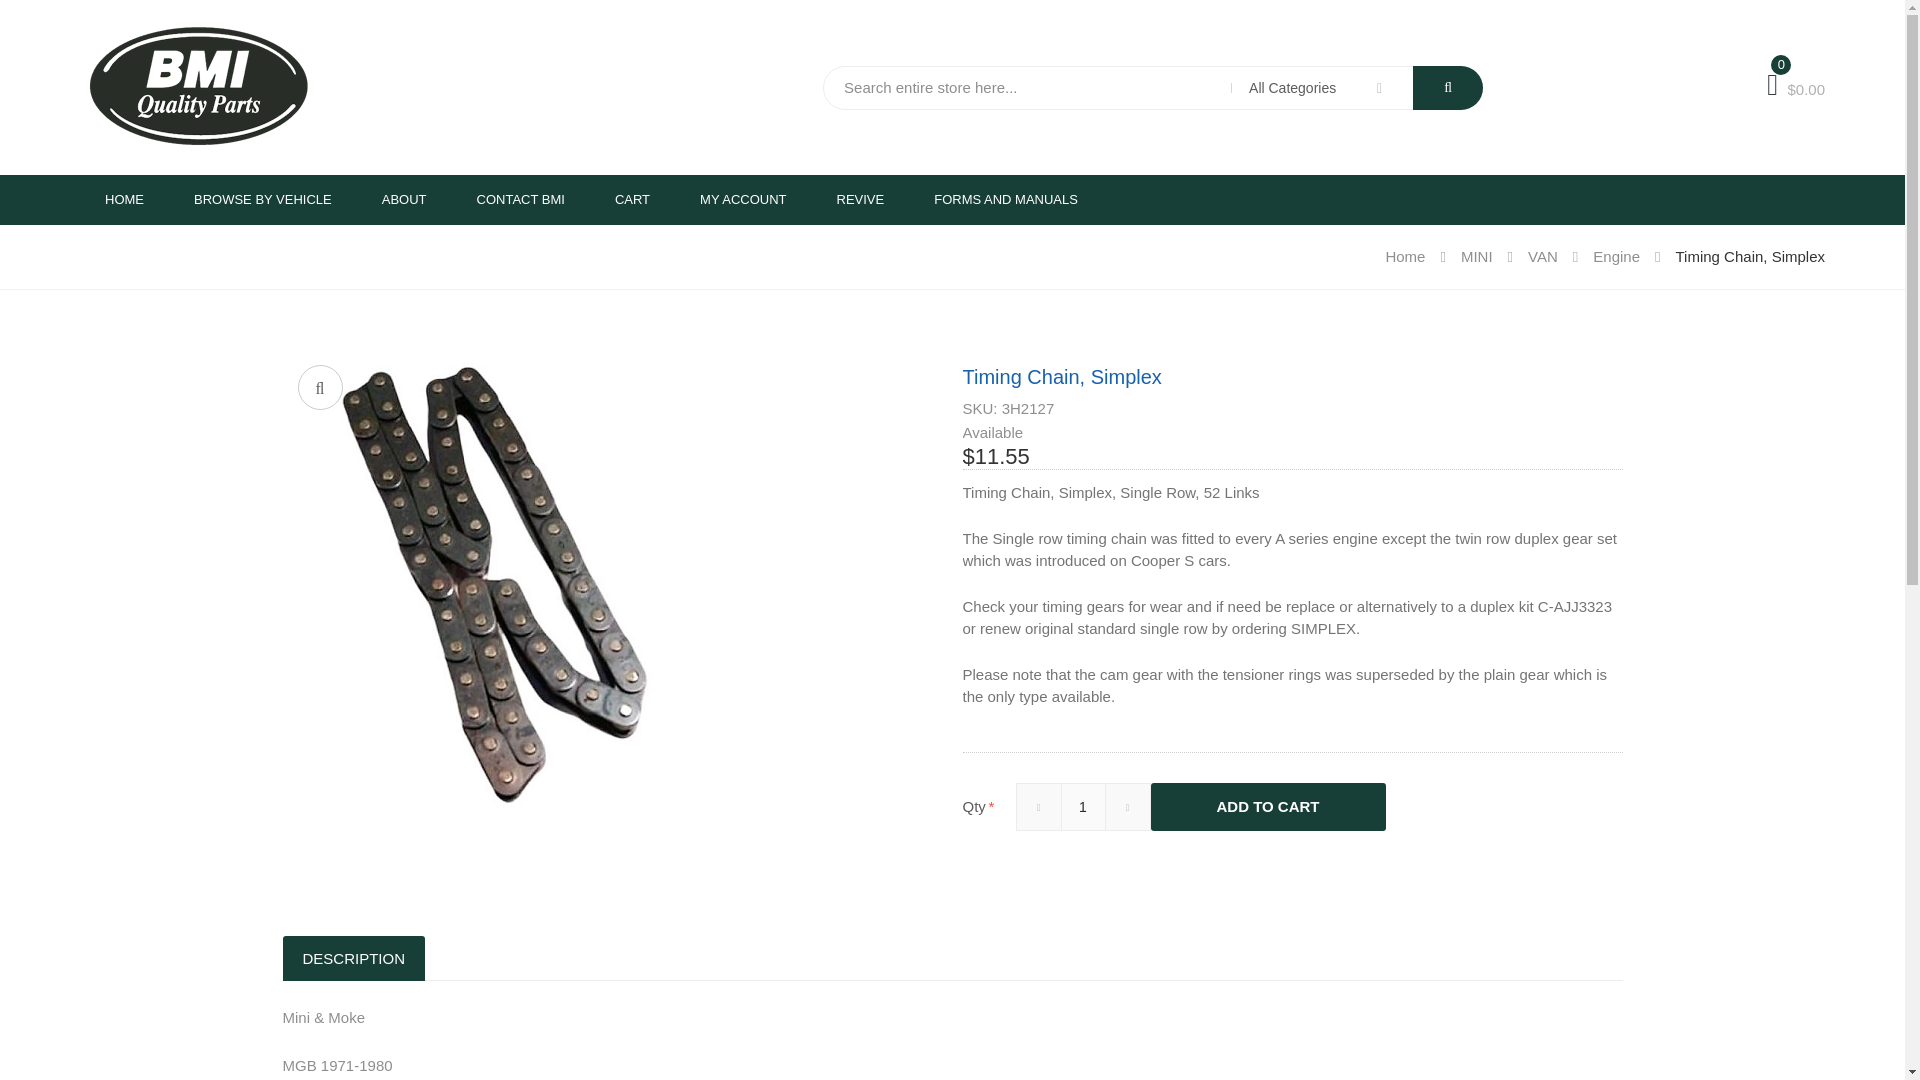  I want to click on About, so click(404, 199).